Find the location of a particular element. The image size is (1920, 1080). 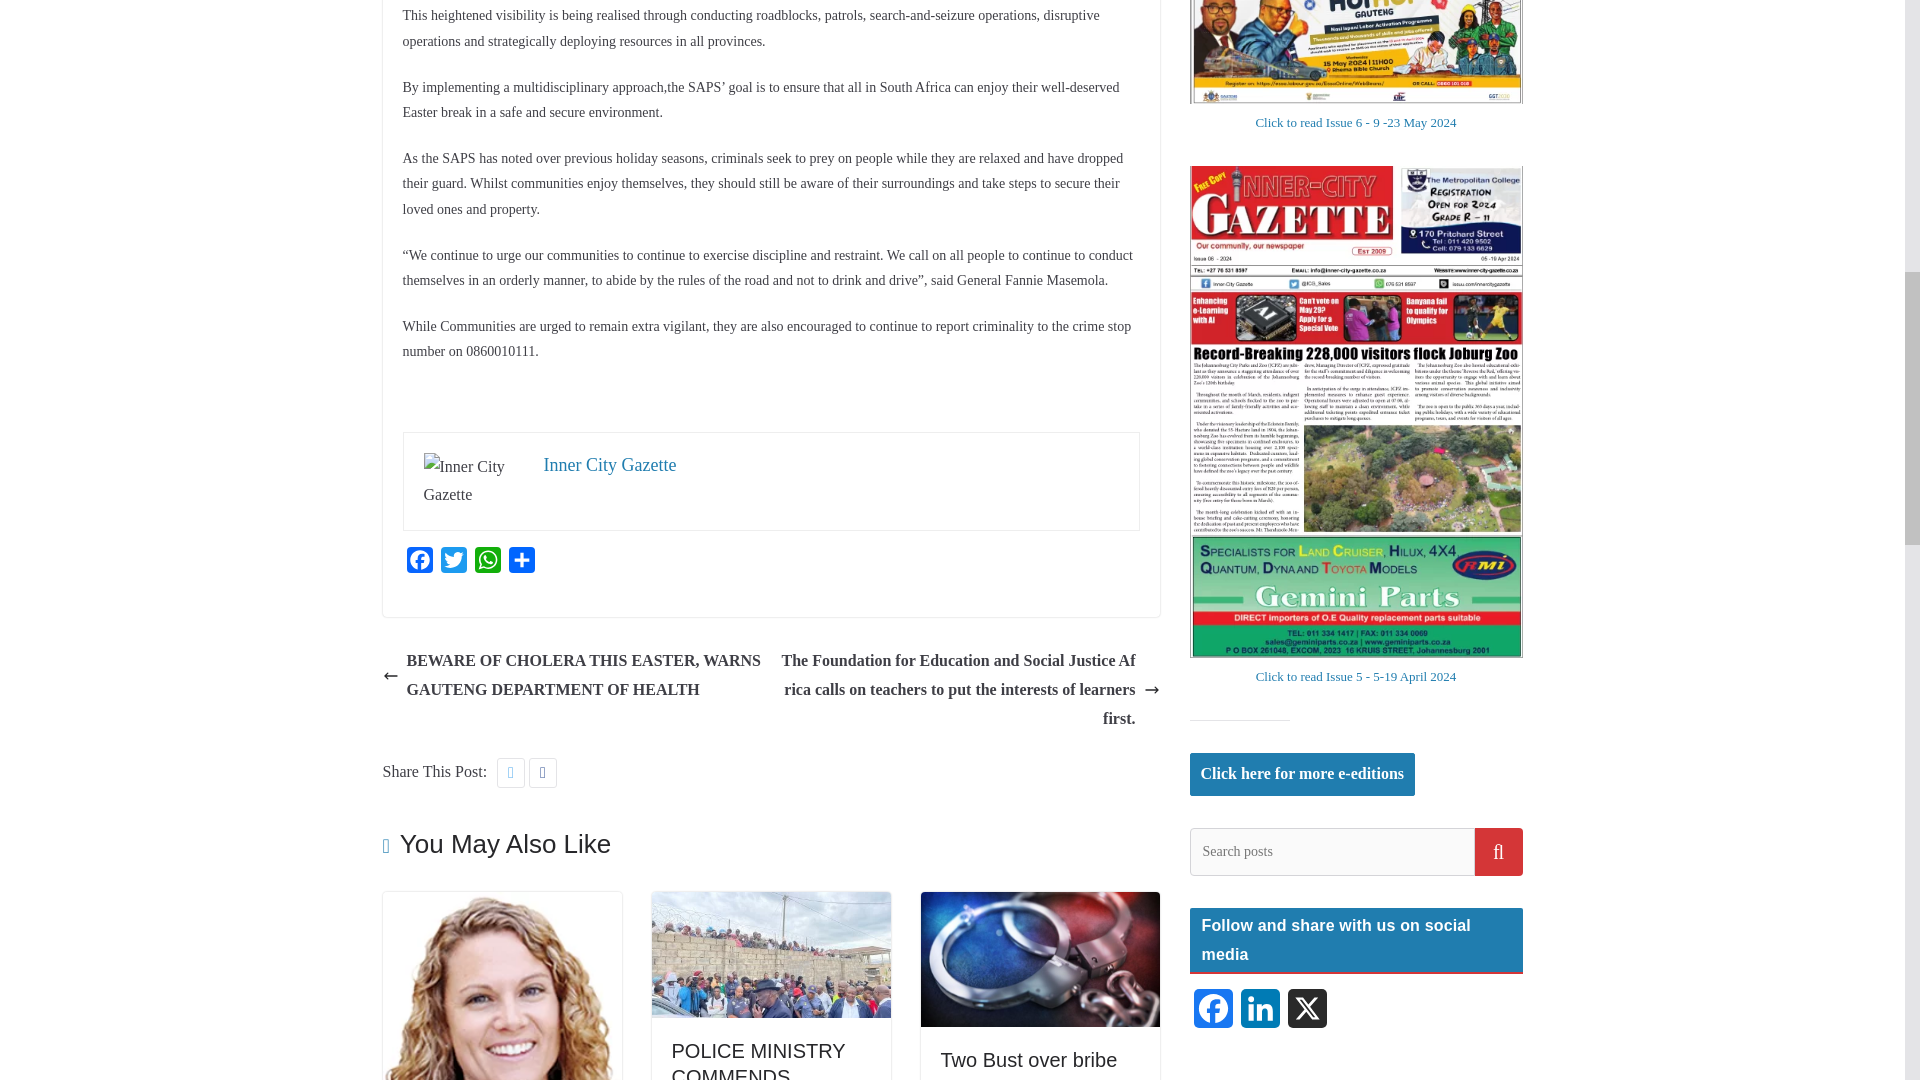

Facebook is located at coordinates (418, 564).